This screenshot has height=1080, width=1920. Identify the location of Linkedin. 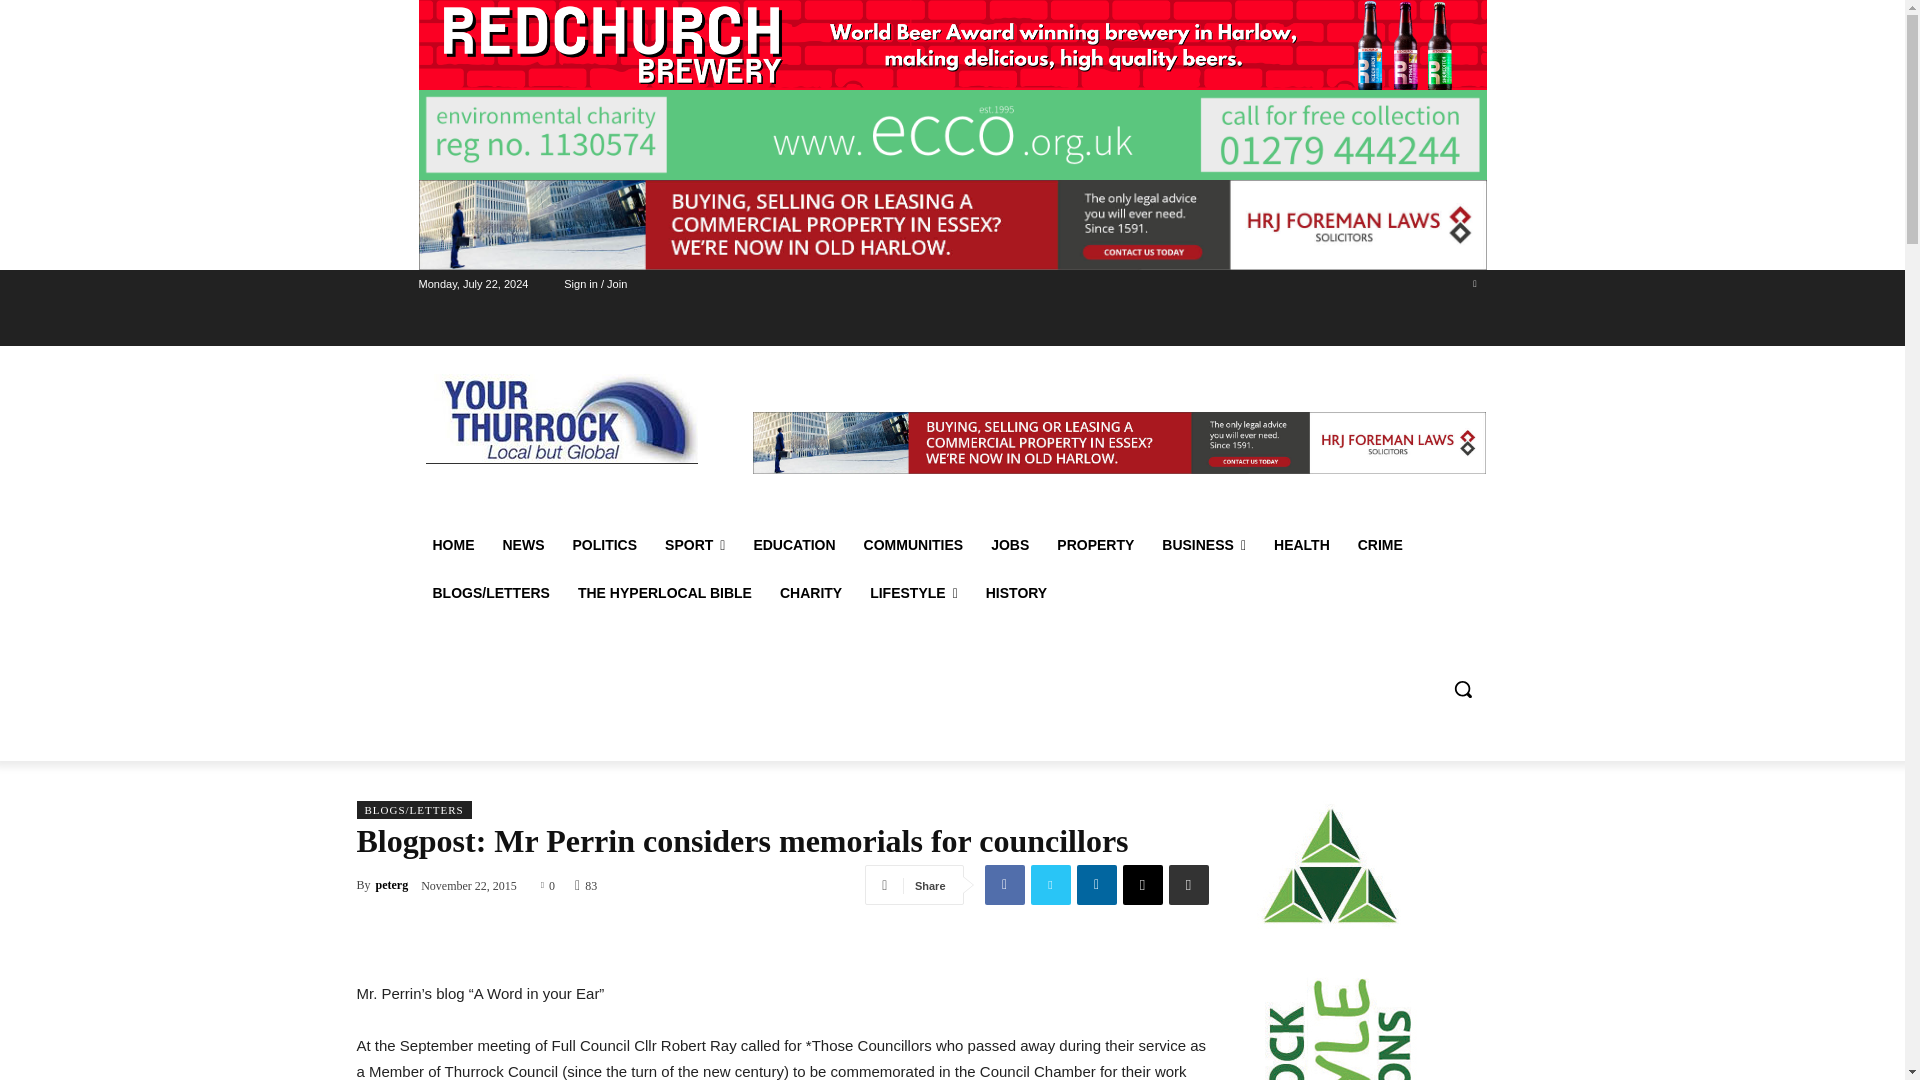
(1095, 885).